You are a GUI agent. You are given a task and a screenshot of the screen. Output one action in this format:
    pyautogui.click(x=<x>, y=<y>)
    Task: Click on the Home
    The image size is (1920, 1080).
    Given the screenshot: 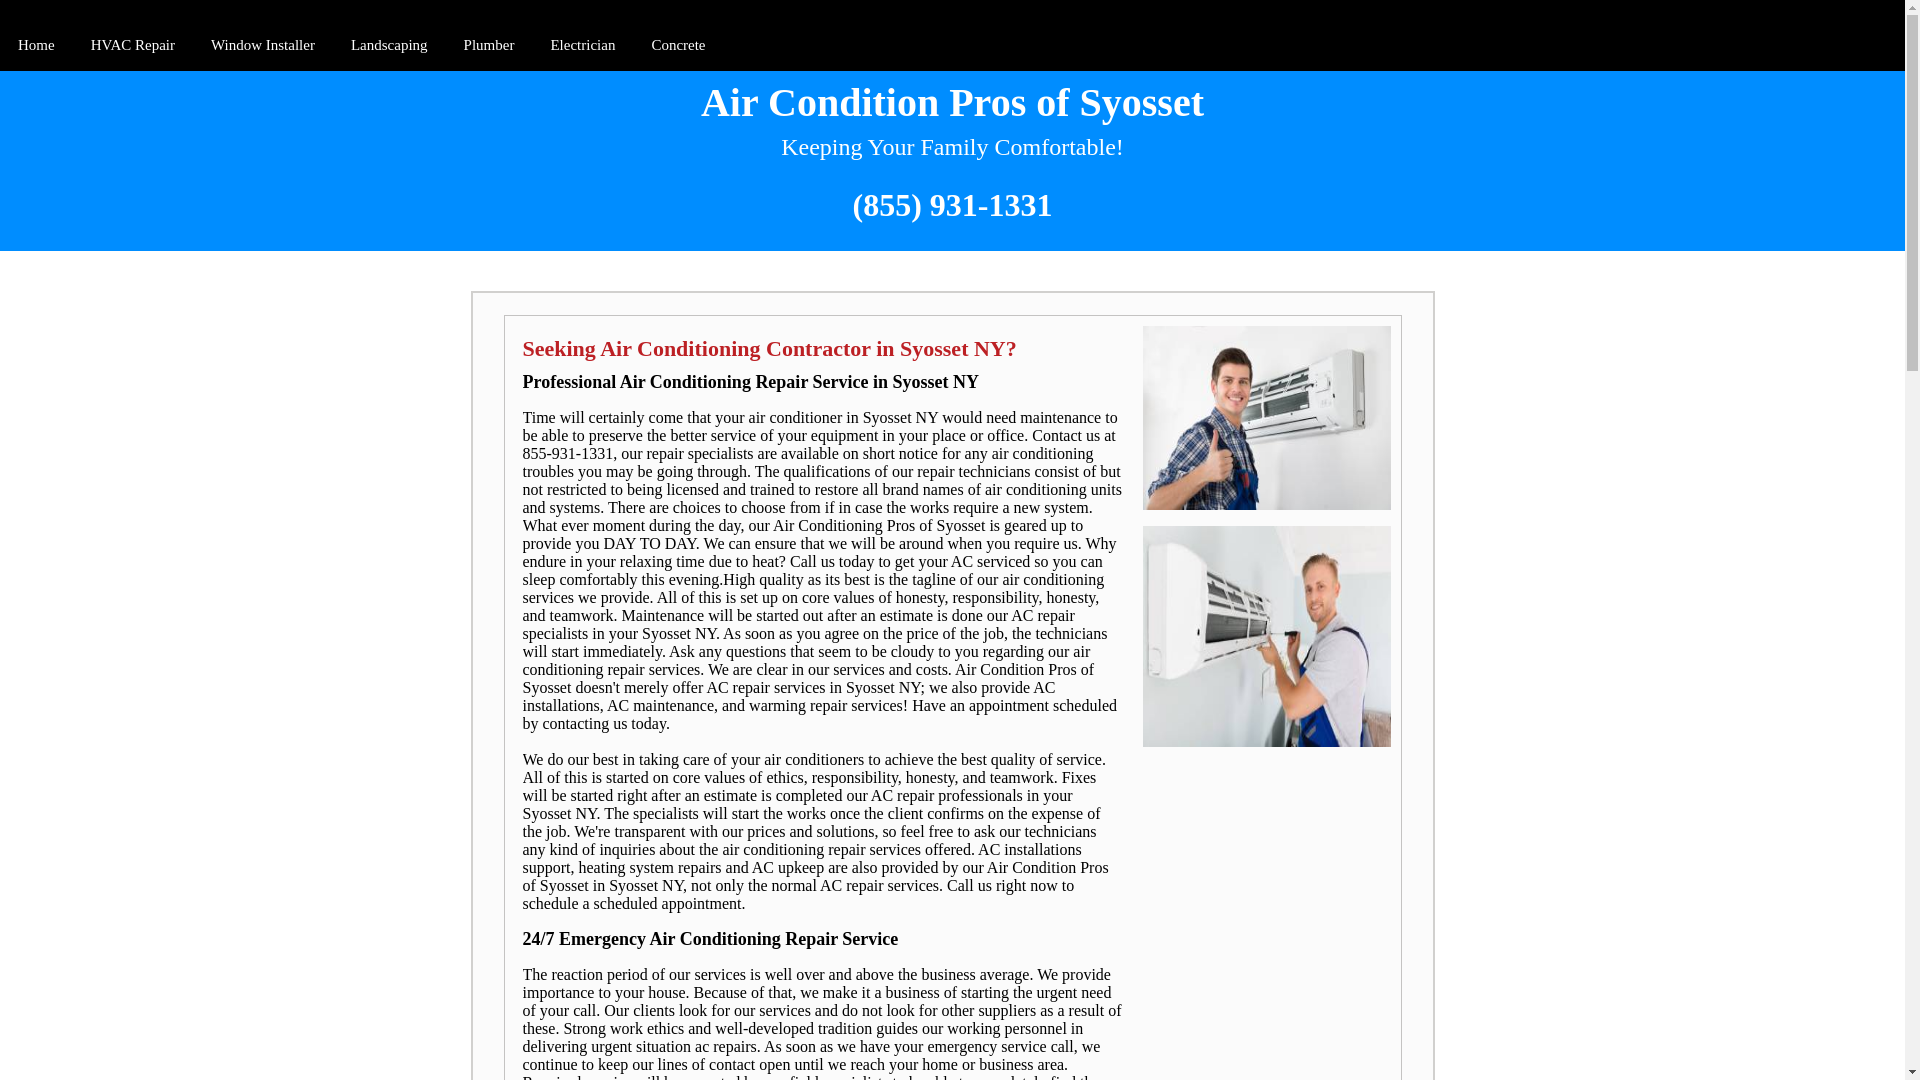 What is the action you would take?
    pyautogui.click(x=36, y=46)
    